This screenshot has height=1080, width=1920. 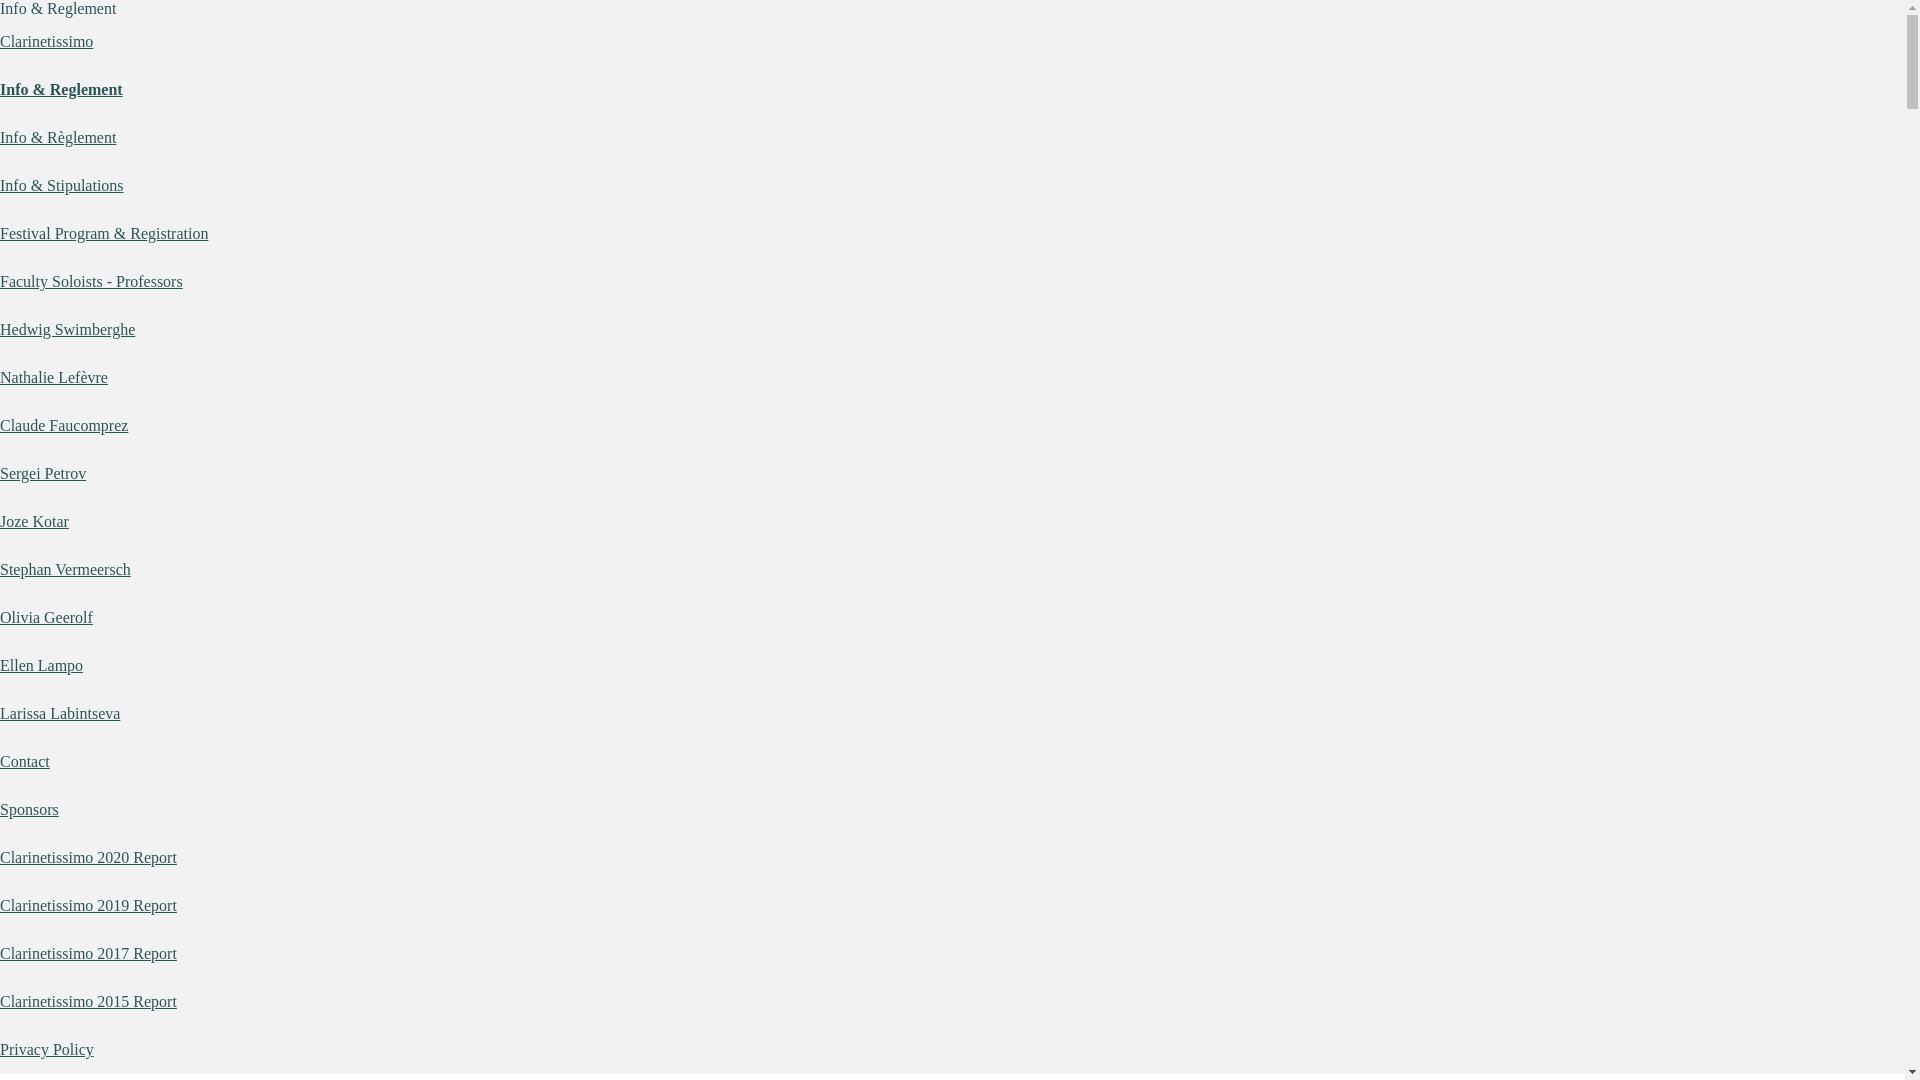 What do you see at coordinates (66, 570) in the screenshot?
I see `Stephan Vermeersch` at bounding box center [66, 570].